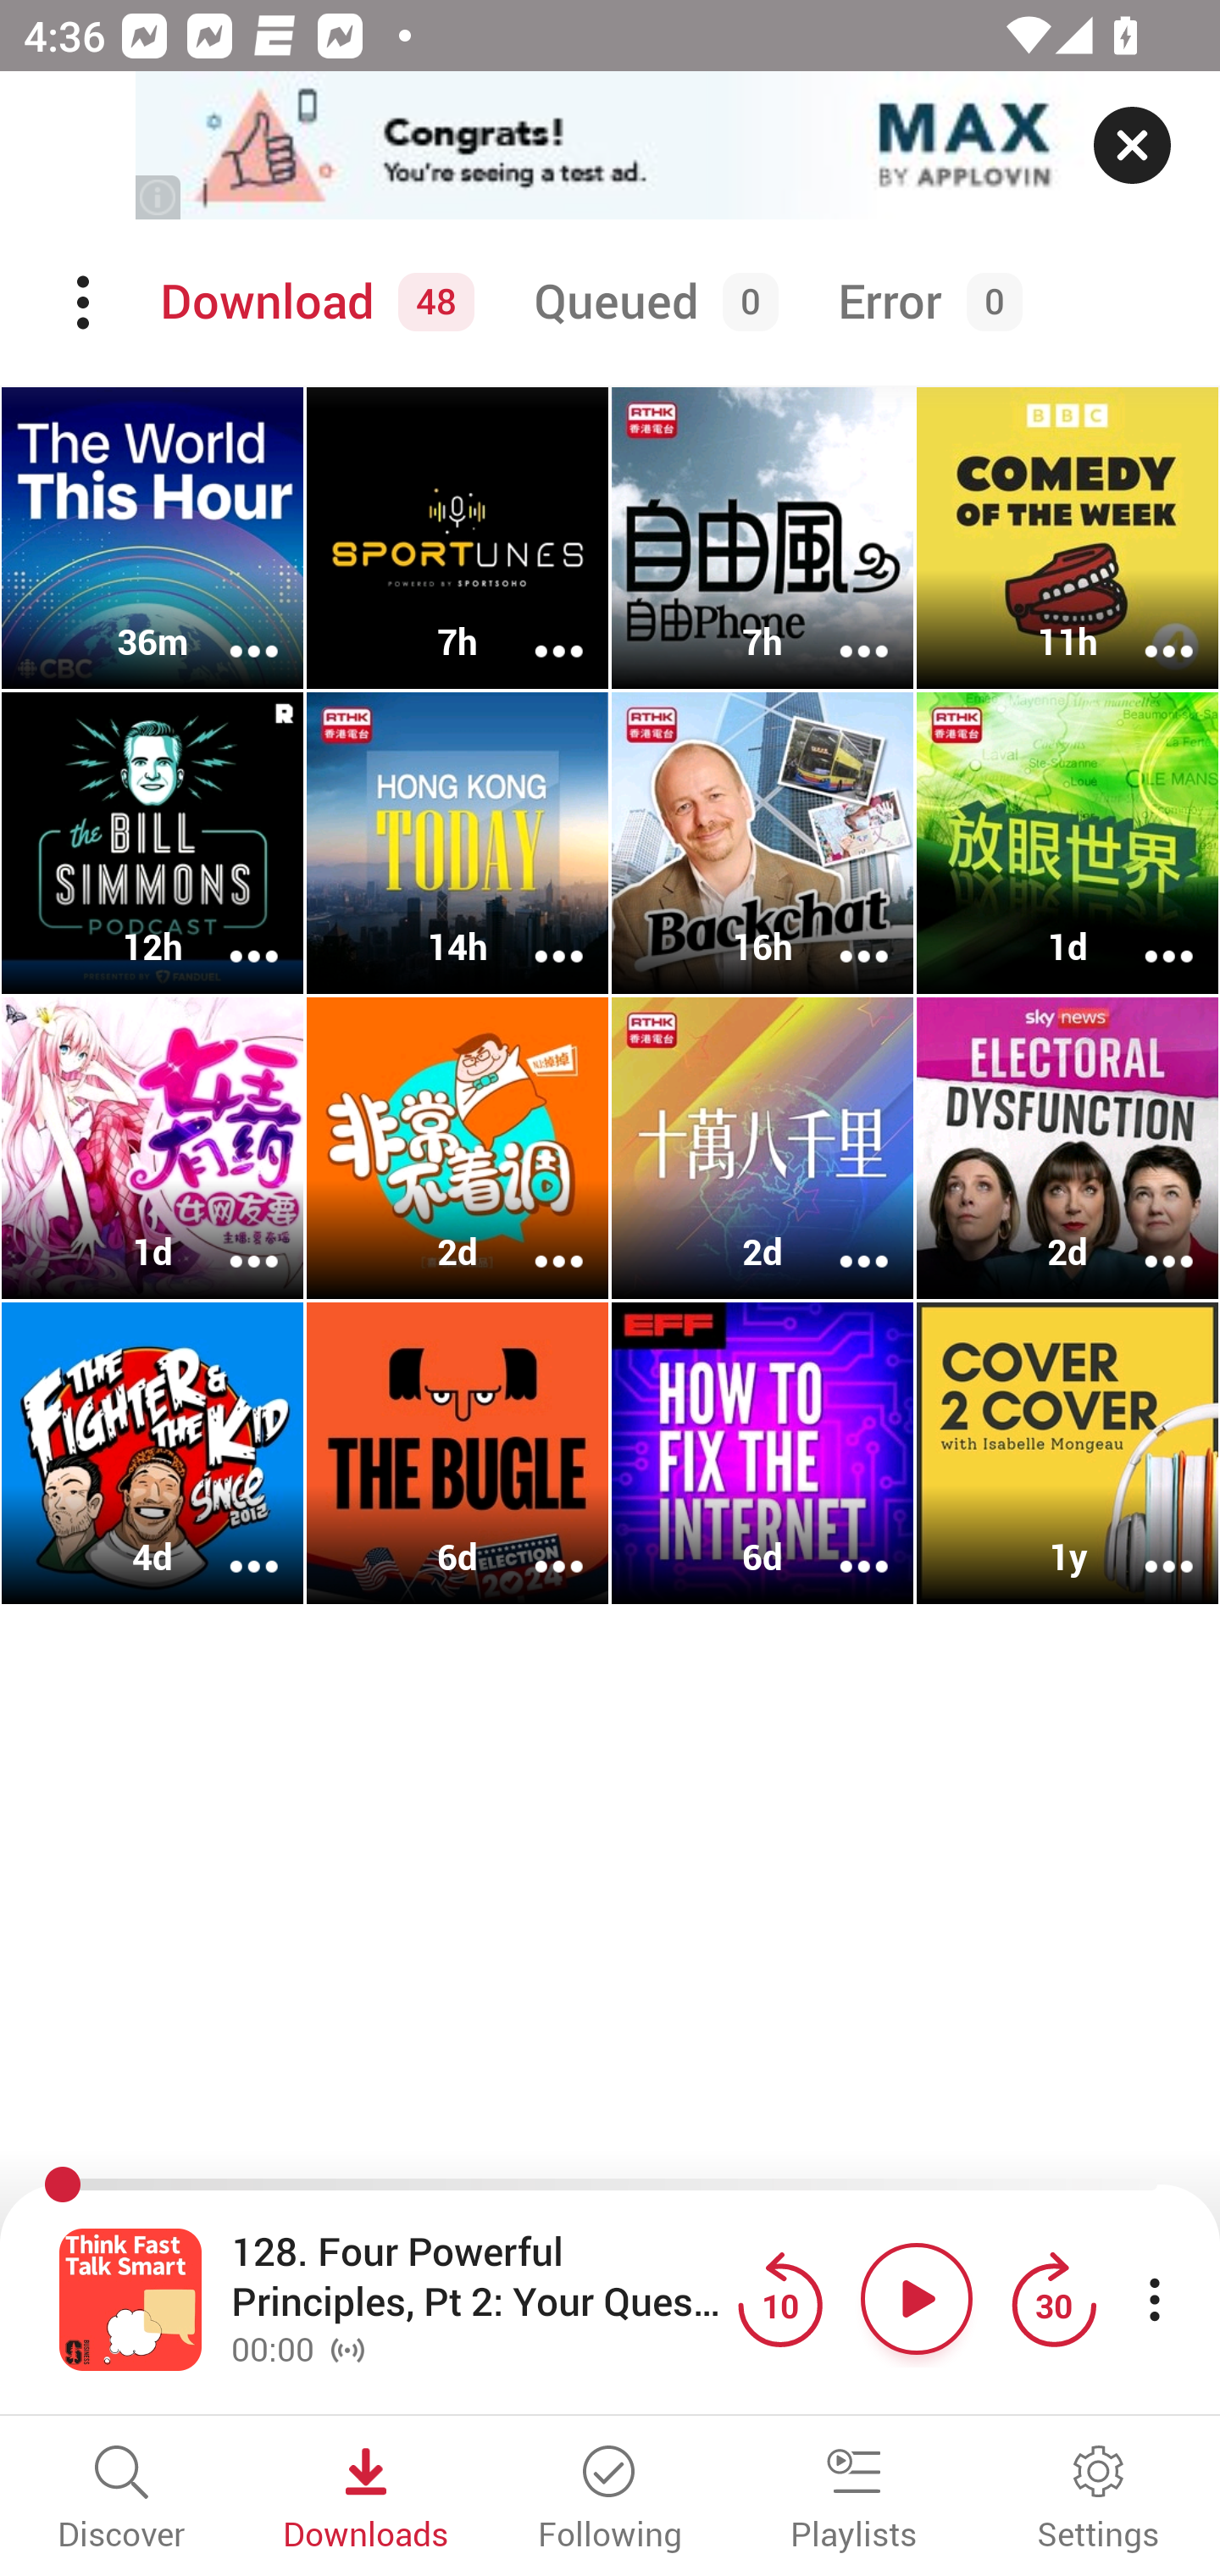 This screenshot has height=2576, width=1220. What do you see at coordinates (1098, 2500) in the screenshot?
I see `Settings` at bounding box center [1098, 2500].